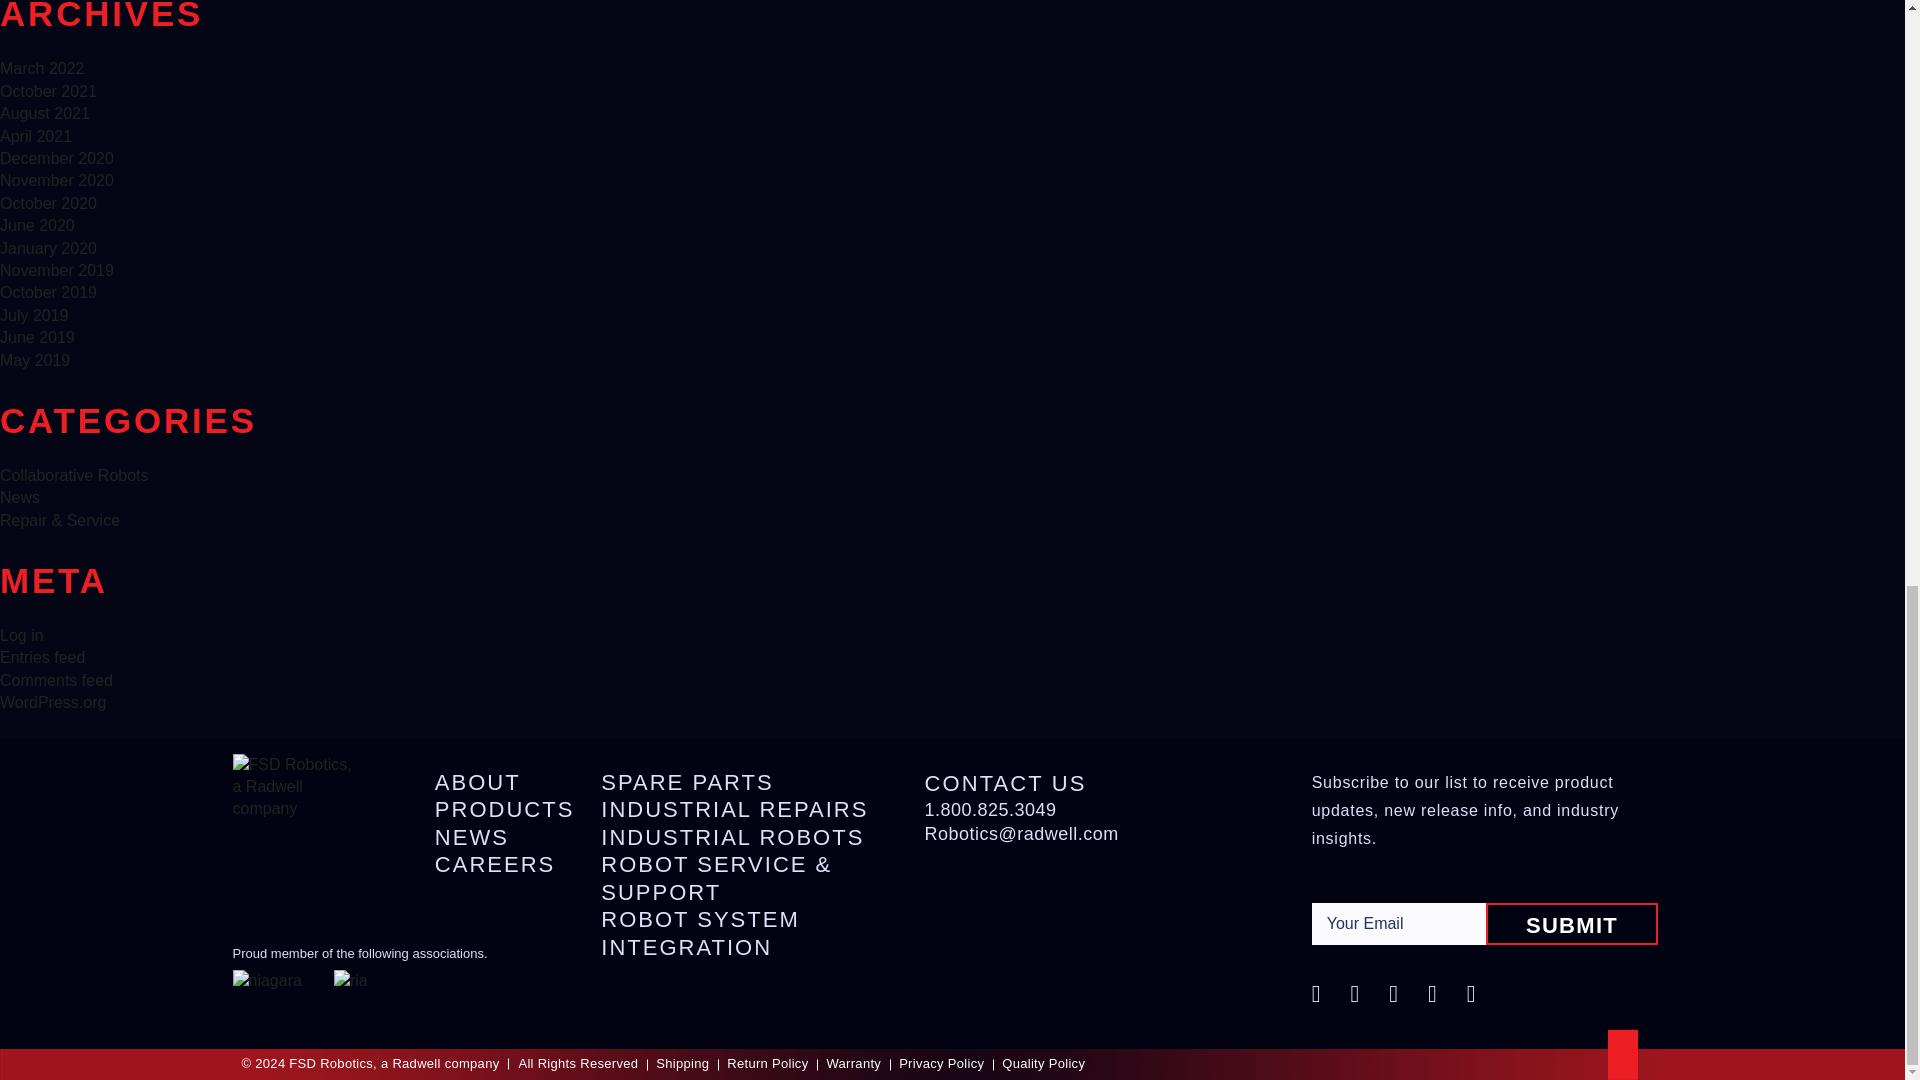  Describe the element at coordinates (37, 226) in the screenshot. I see `June 2020` at that location.